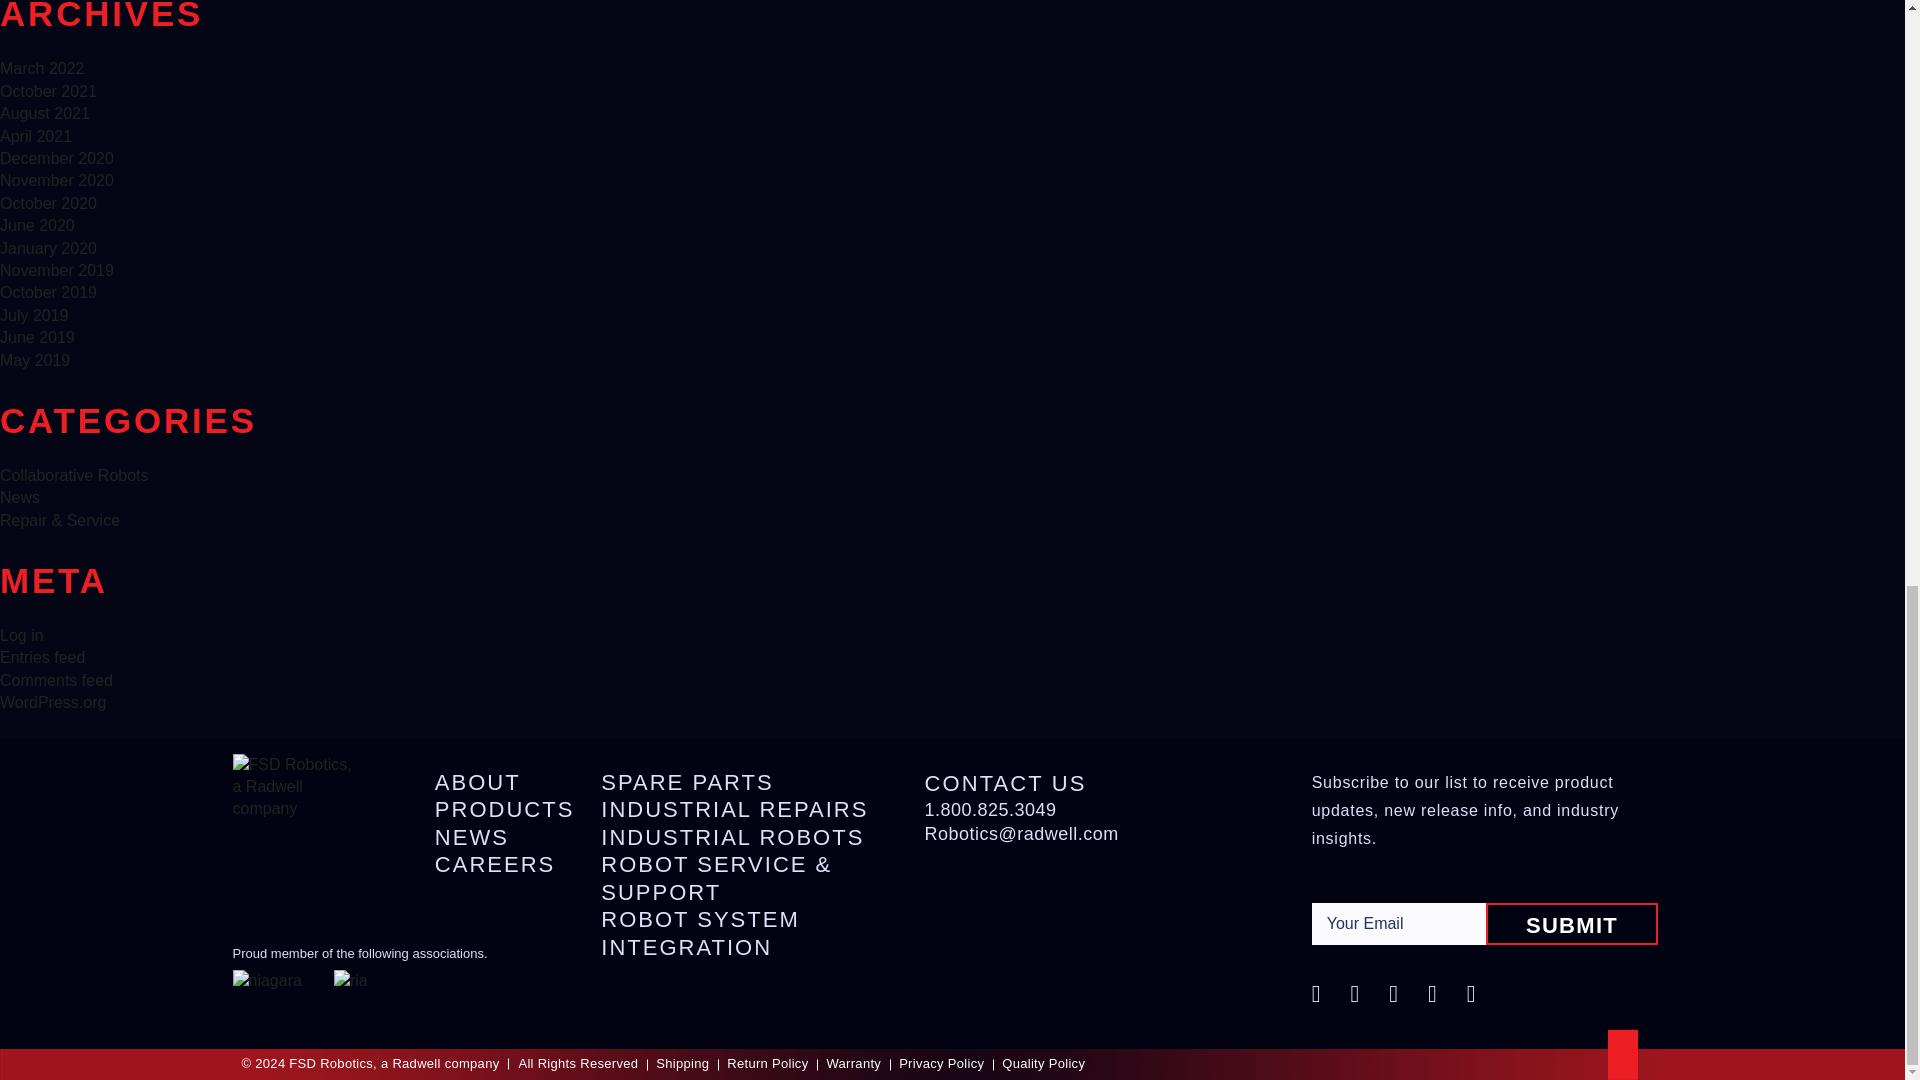  Describe the element at coordinates (37, 226) in the screenshot. I see `June 2020` at that location.